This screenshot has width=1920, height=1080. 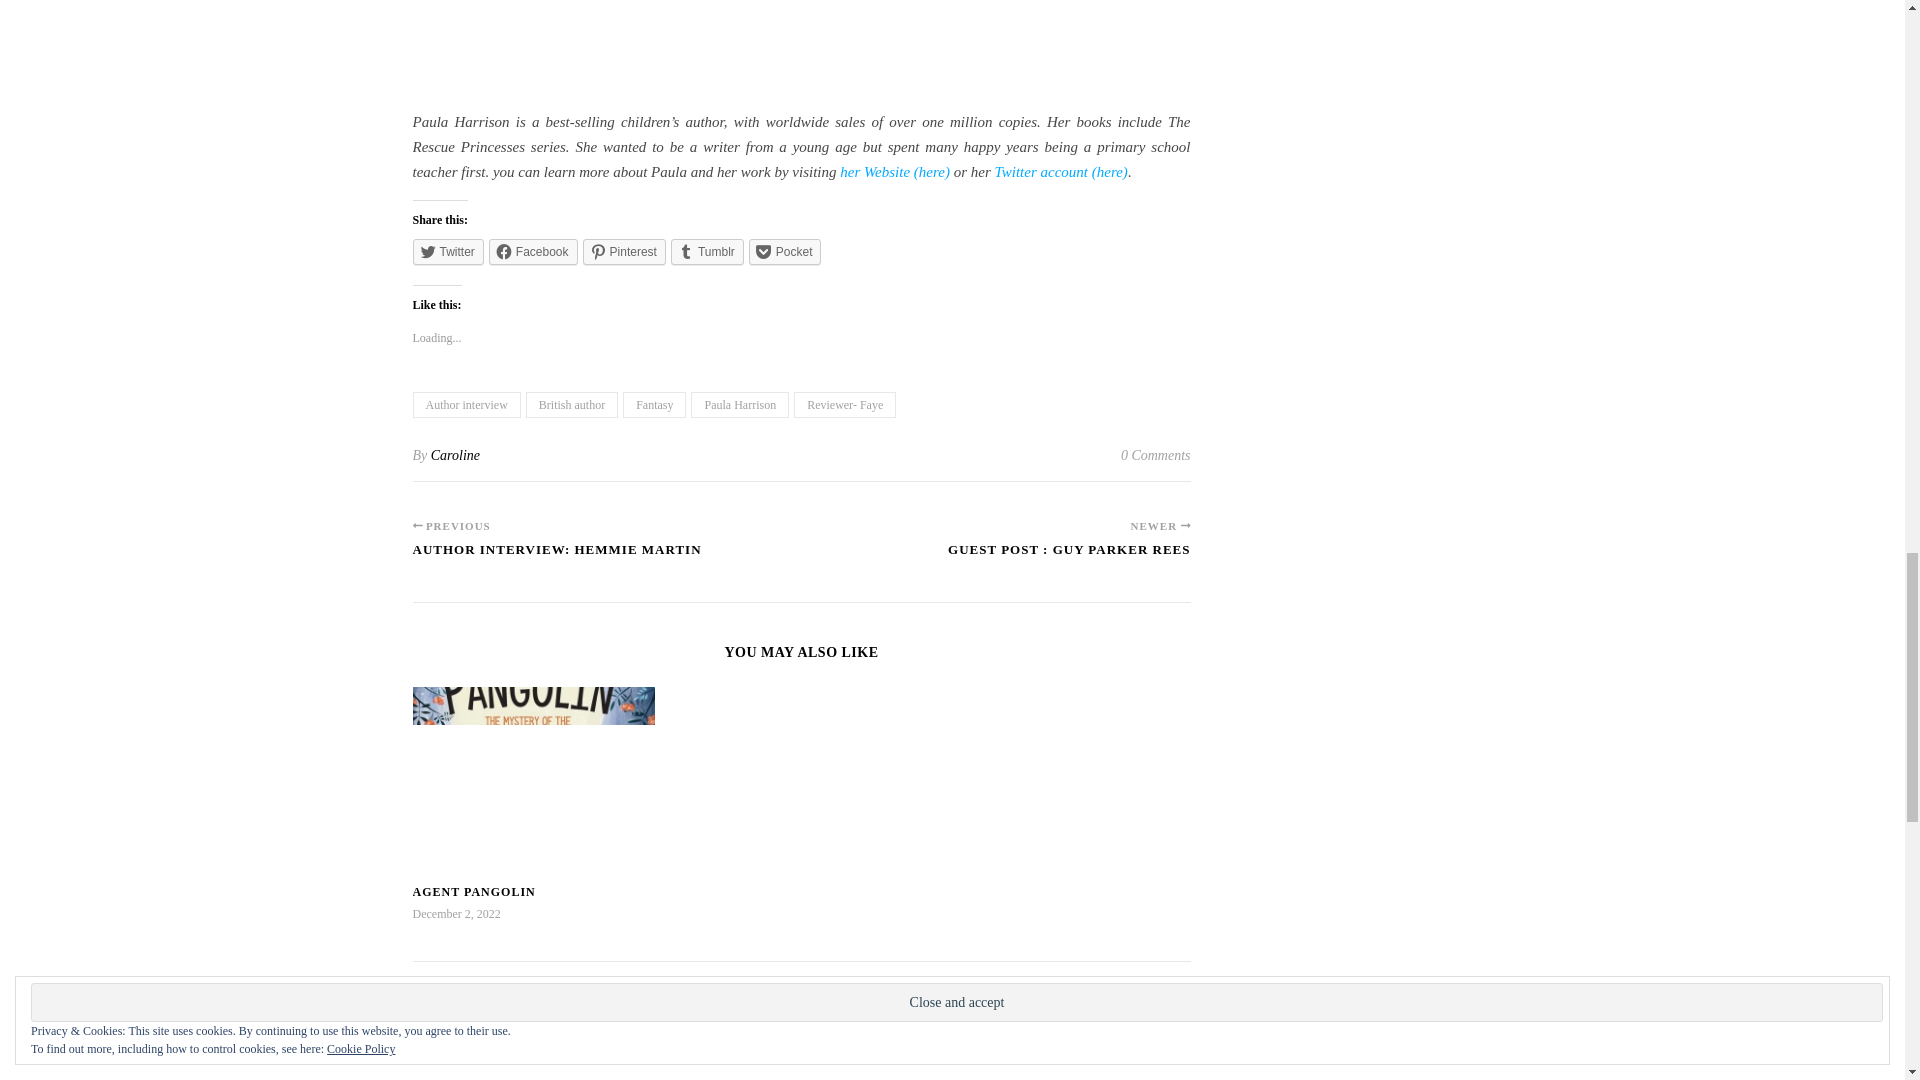 I want to click on Click to share on Tumblr, so click(x=707, y=251).